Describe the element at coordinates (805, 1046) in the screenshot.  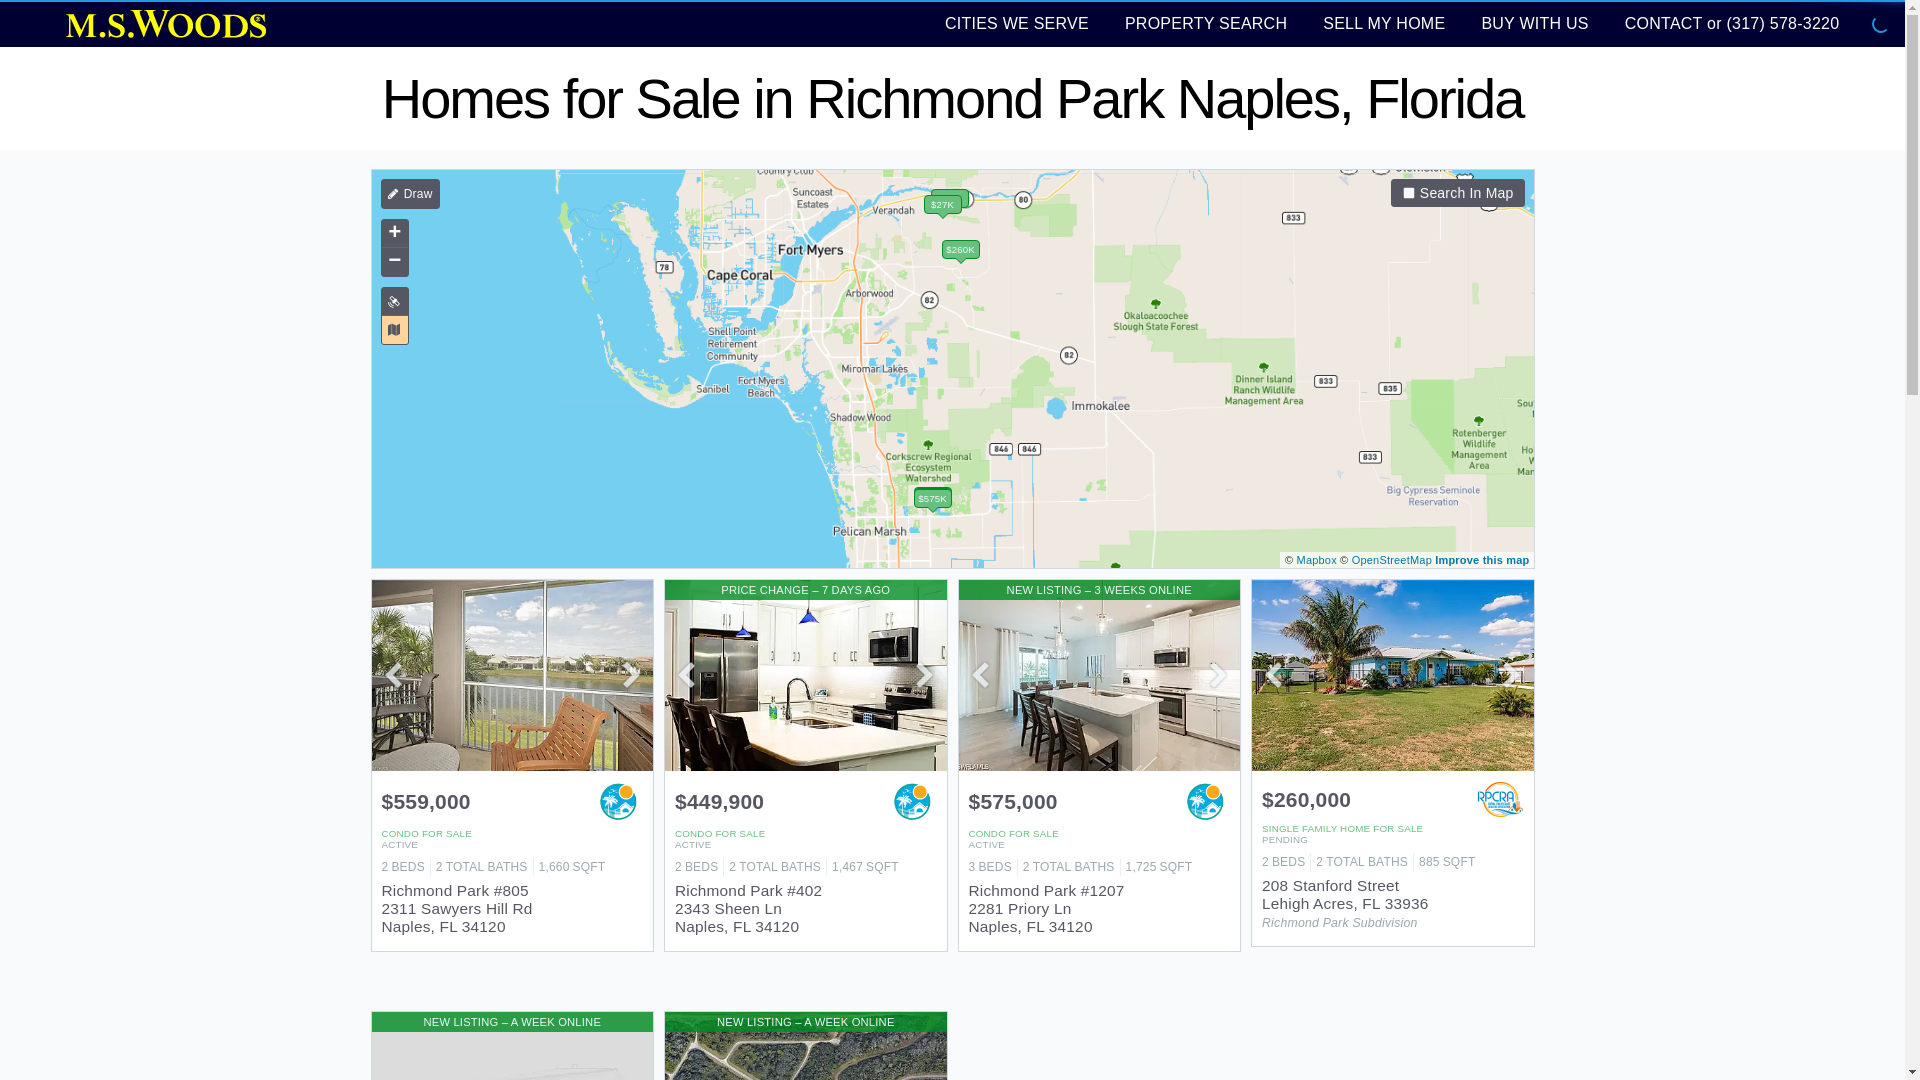
I see `625 Greenbriar Boulevard` at that location.